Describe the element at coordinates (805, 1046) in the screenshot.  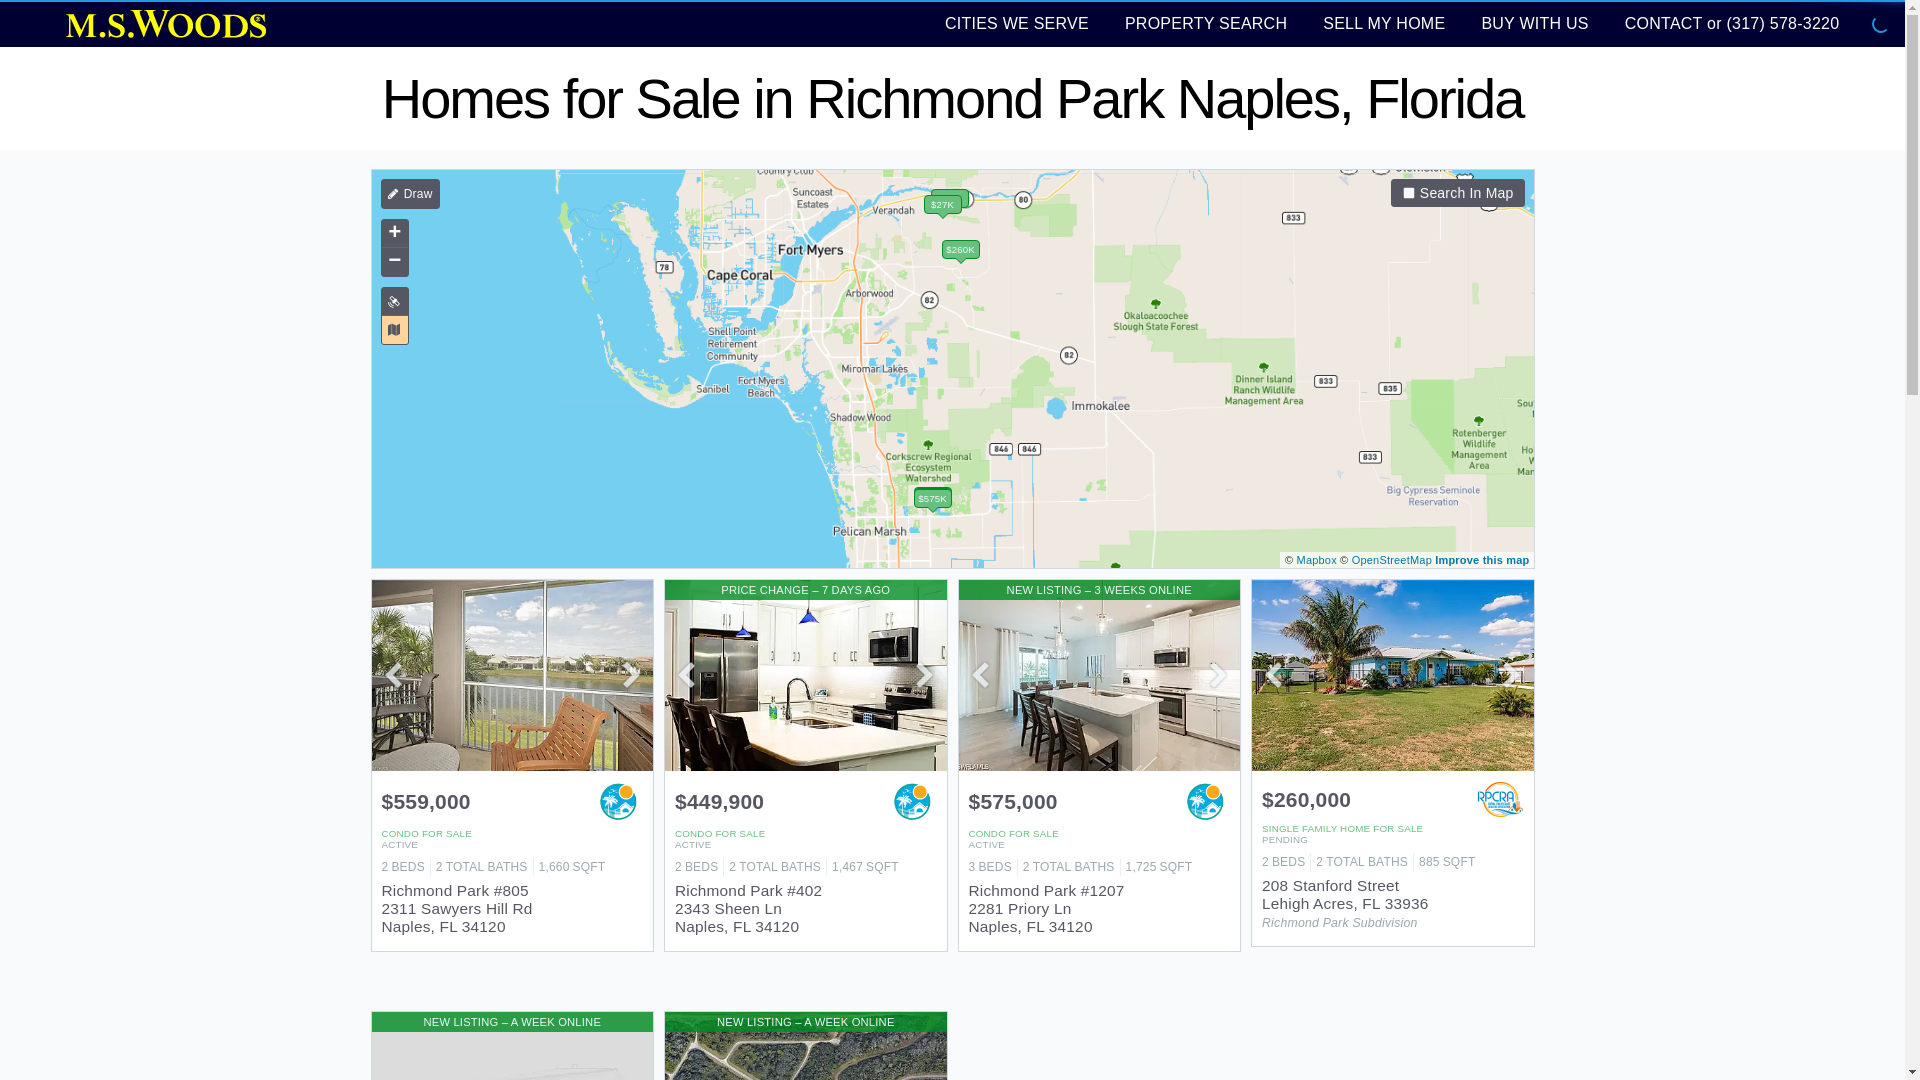
I see `625 Greenbriar Boulevard` at that location.